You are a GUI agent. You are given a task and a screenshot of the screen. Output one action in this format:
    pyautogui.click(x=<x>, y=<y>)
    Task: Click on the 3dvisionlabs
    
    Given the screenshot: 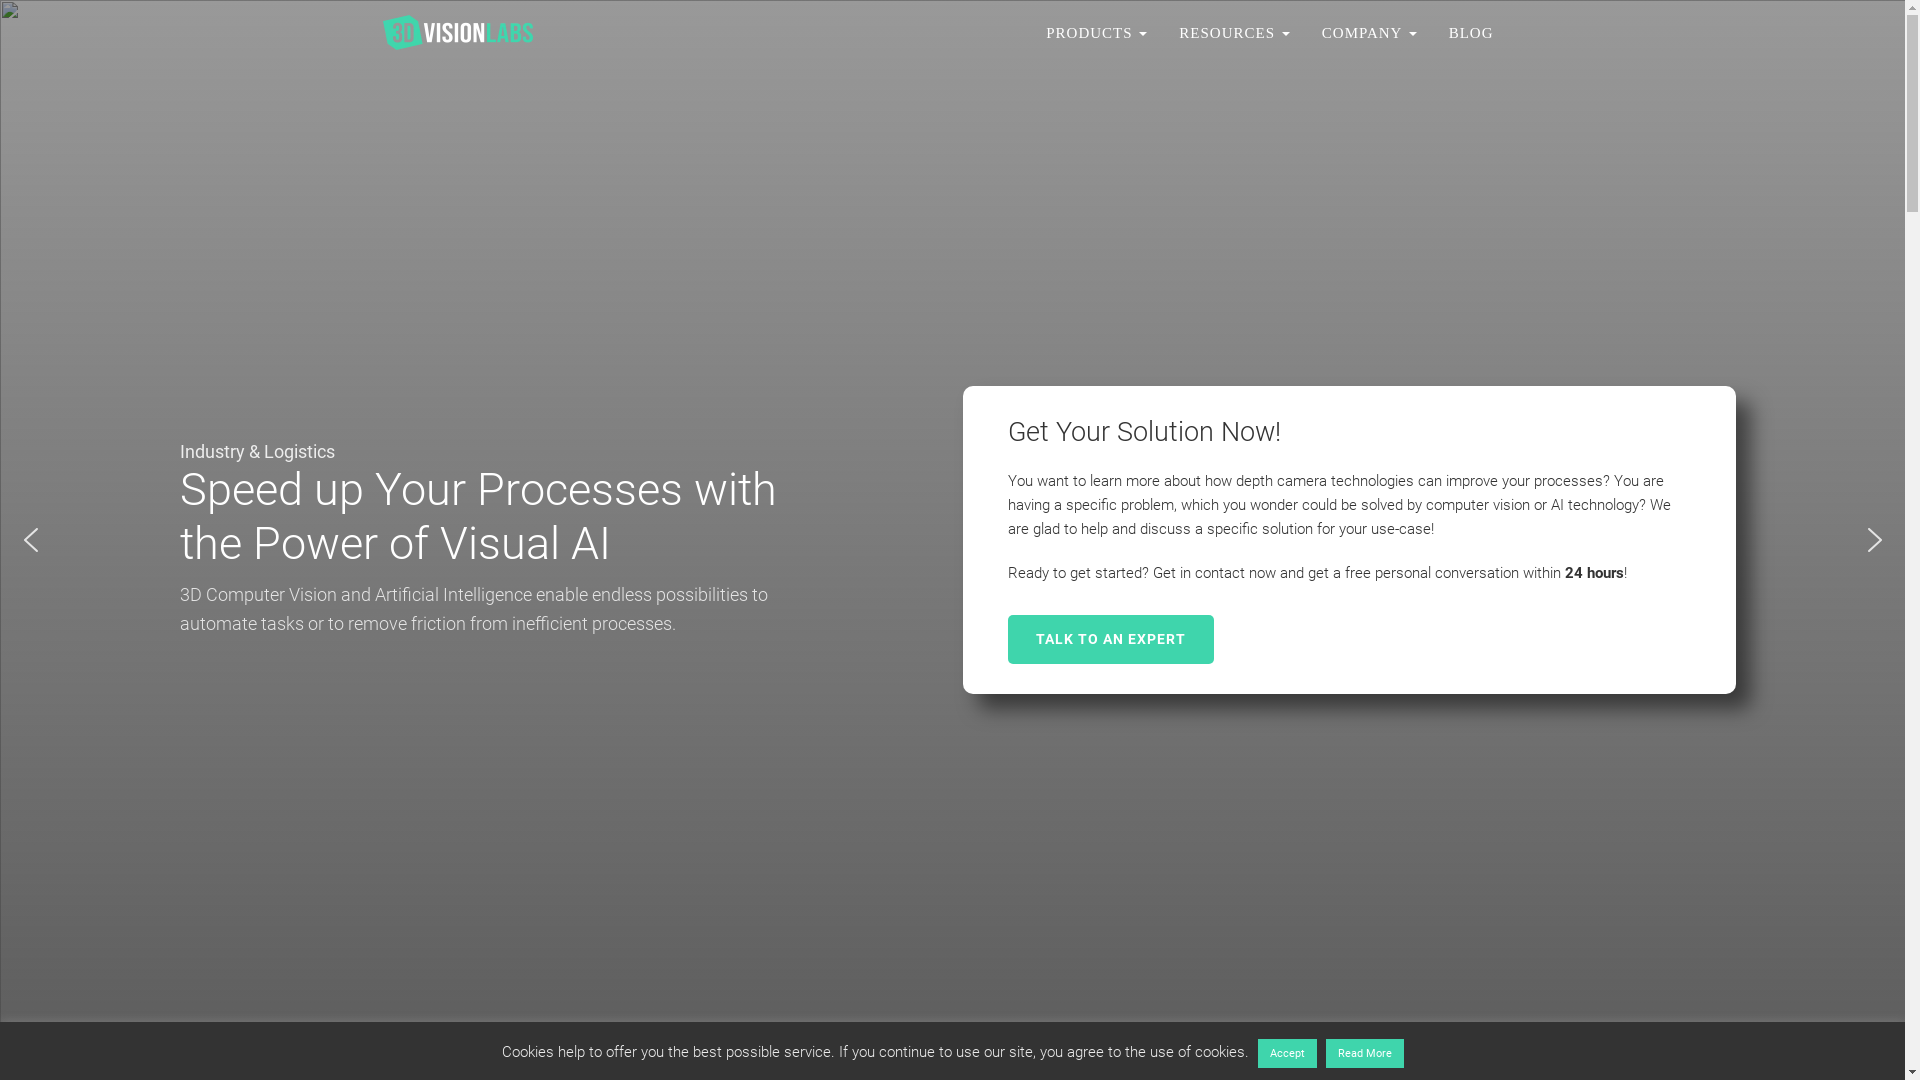 What is the action you would take?
    pyautogui.click(x=457, y=32)
    